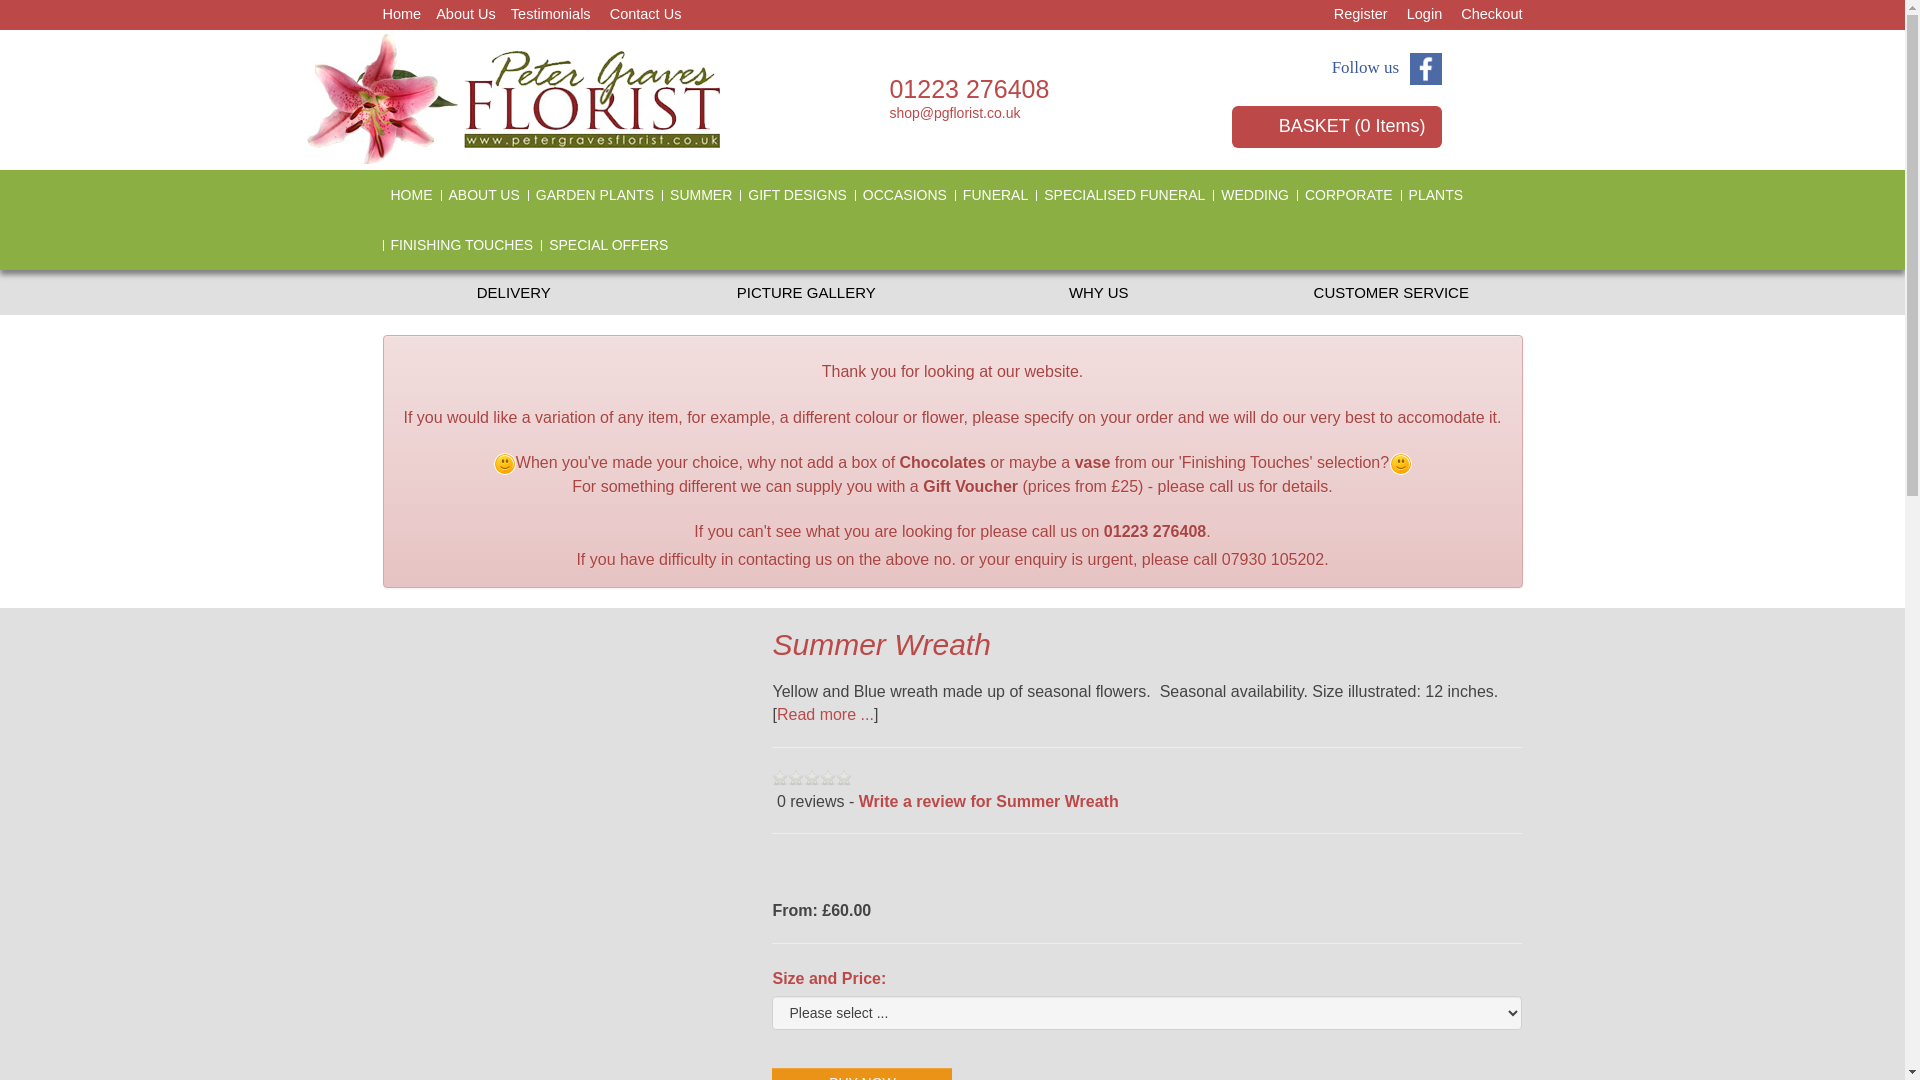  Describe the element at coordinates (904, 194) in the screenshot. I see `OCCASIONS` at that location.